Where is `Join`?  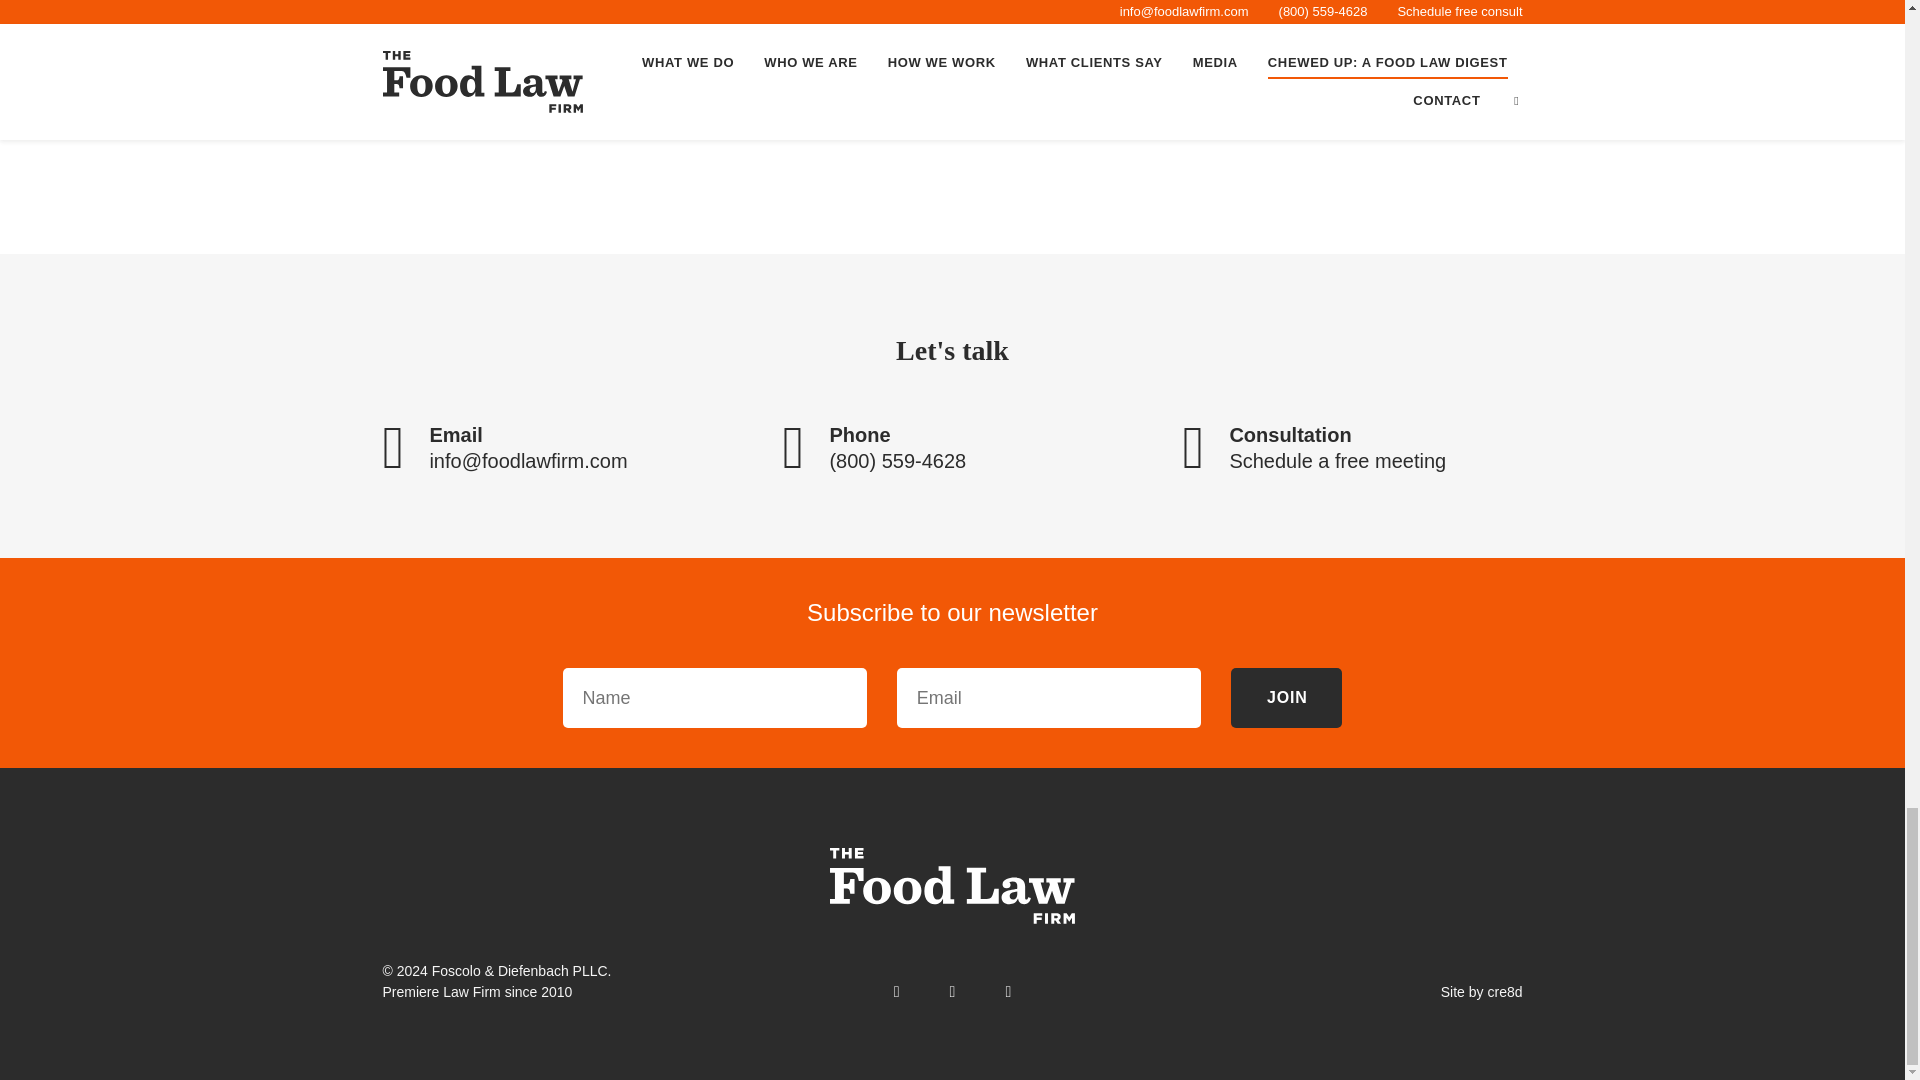
Join is located at coordinates (1286, 698).